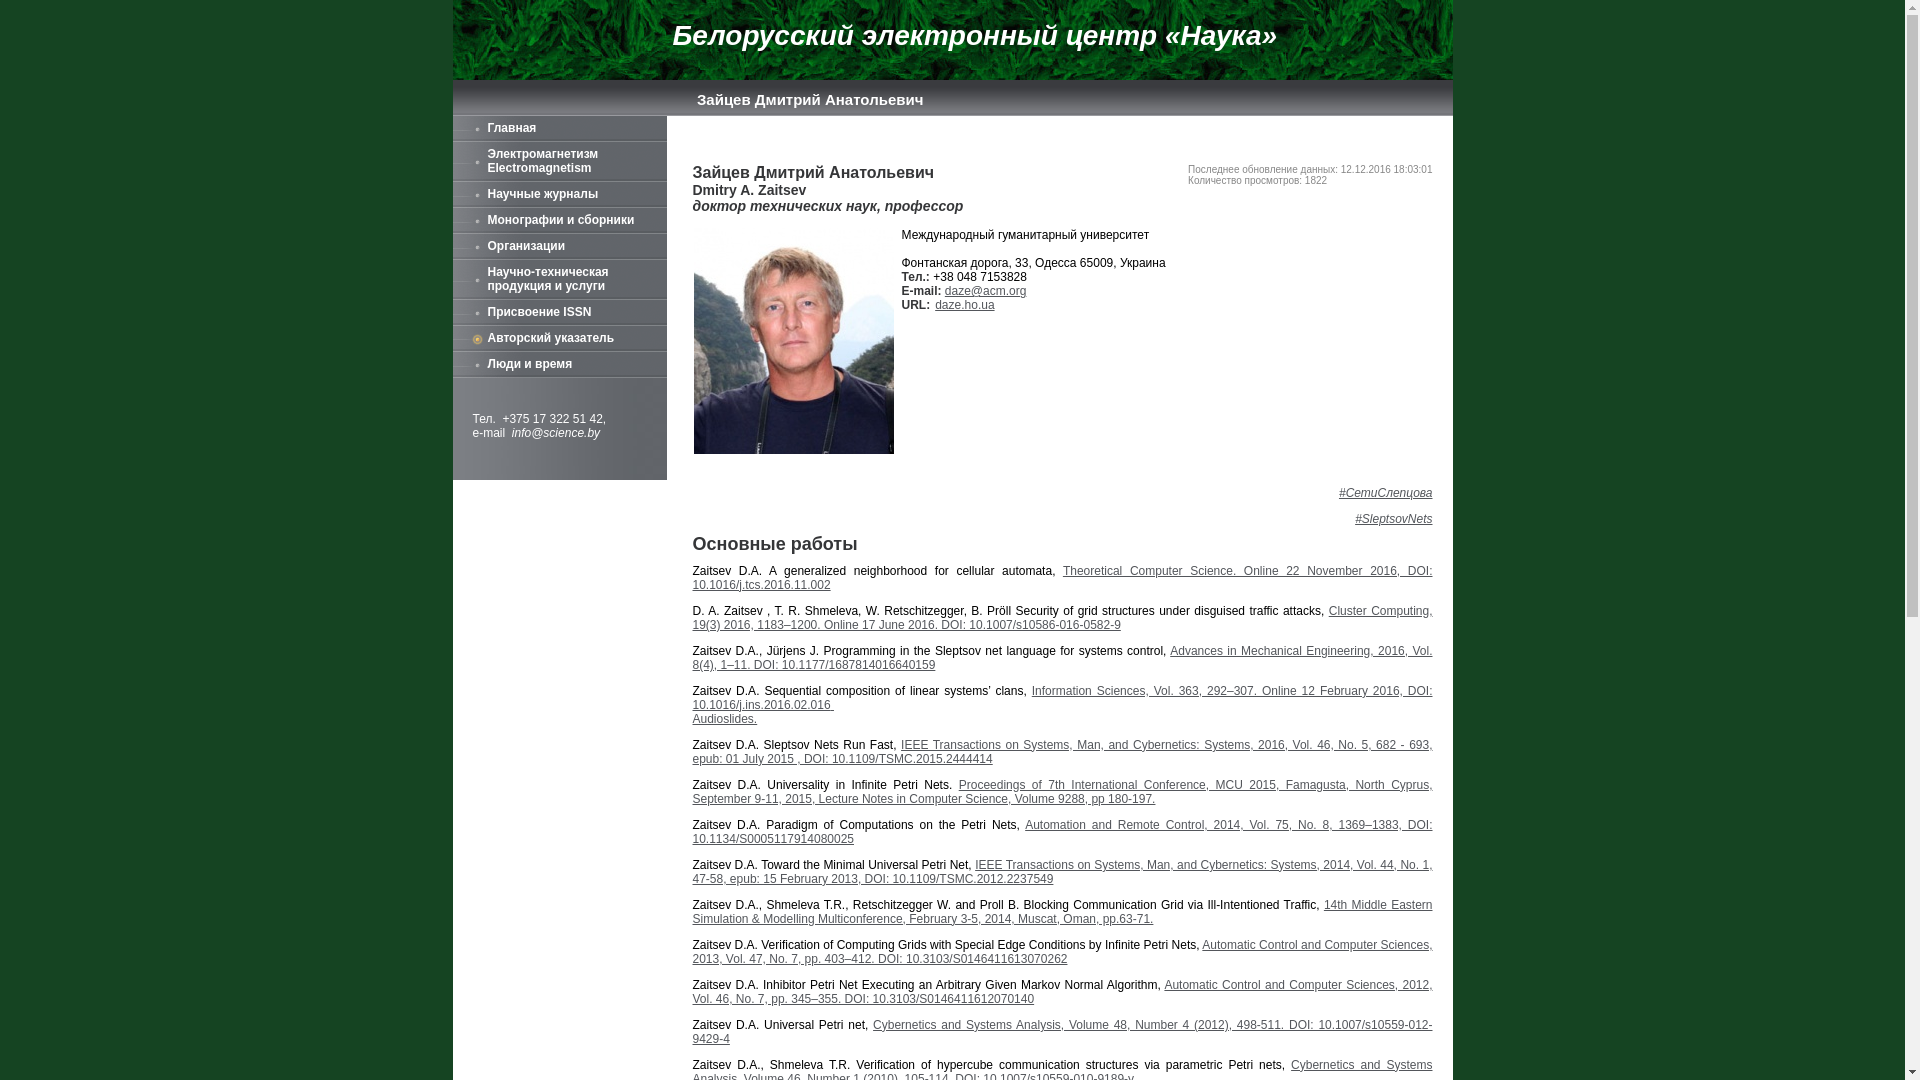  What do you see at coordinates (724, 719) in the screenshot?
I see `Audioslides.` at bounding box center [724, 719].